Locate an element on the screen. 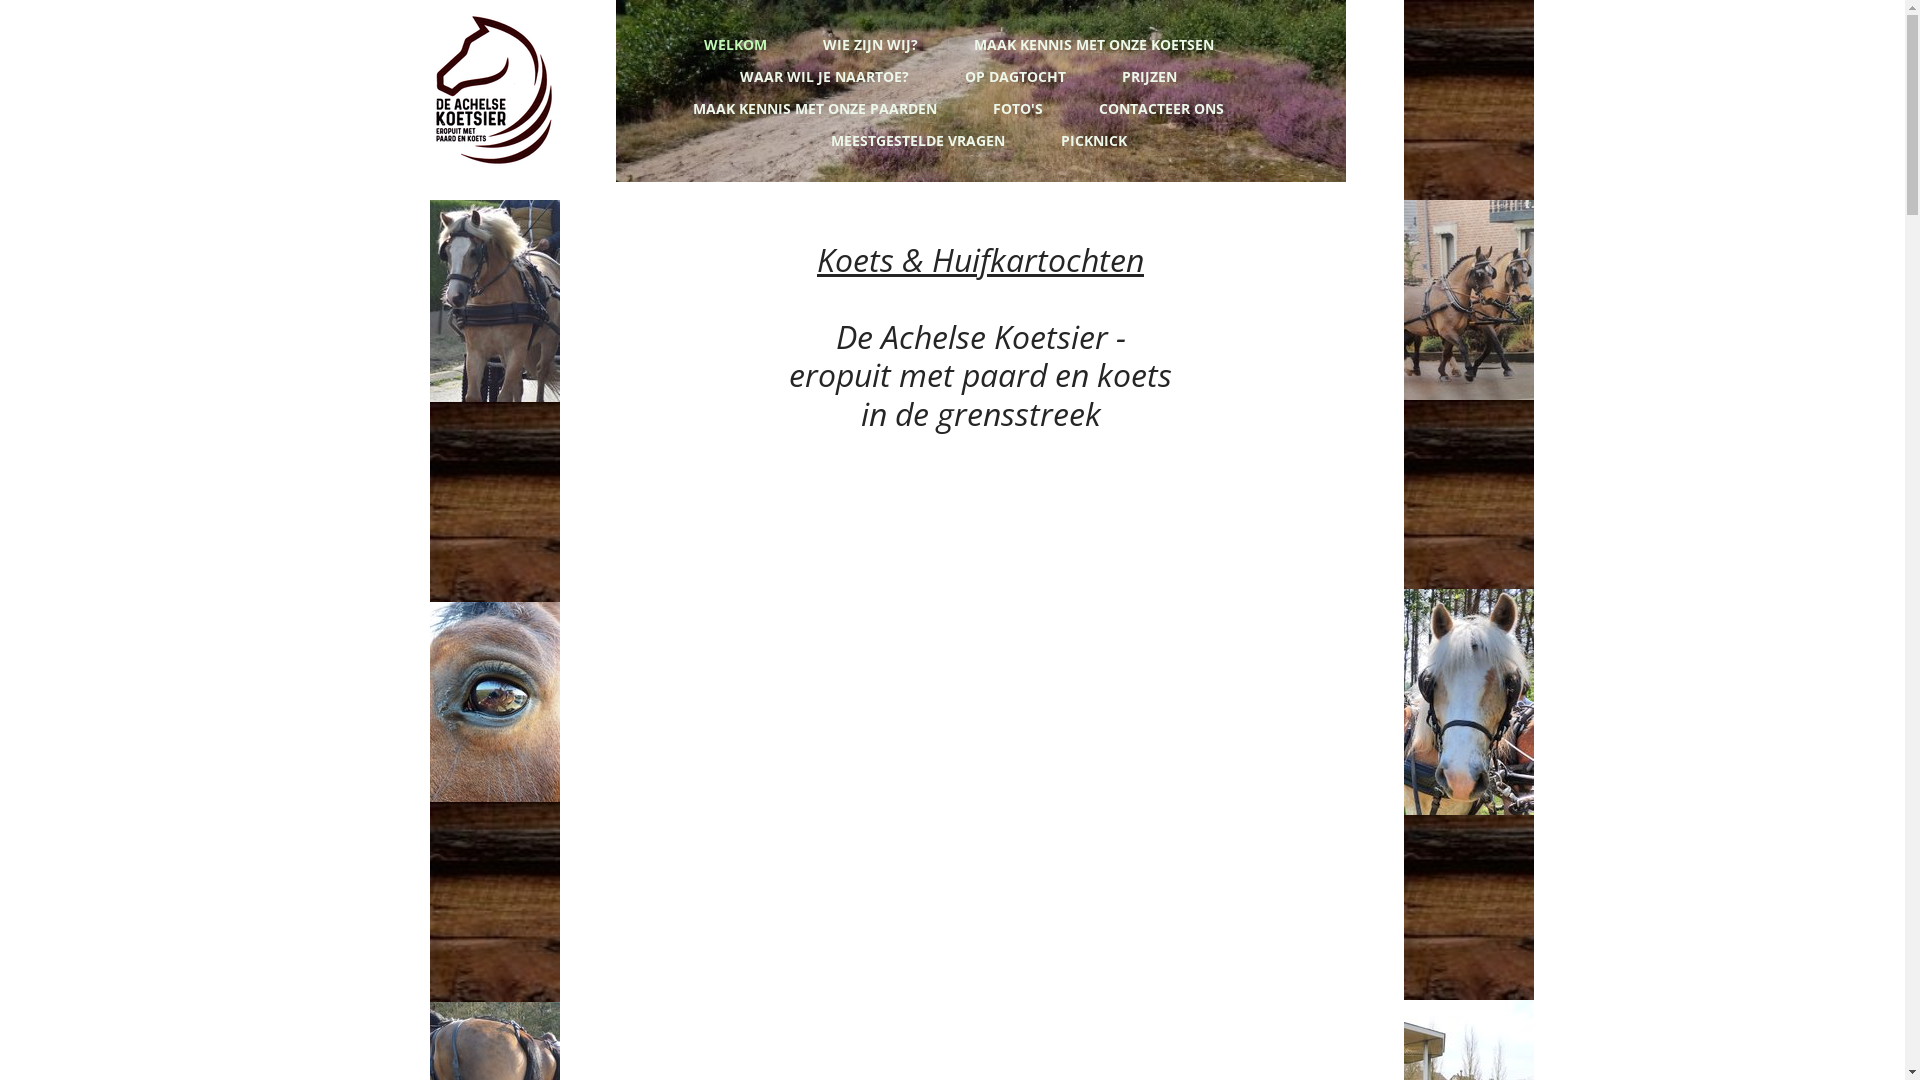  WAAR WIL JE NAARTOE? is located at coordinates (826, 75).